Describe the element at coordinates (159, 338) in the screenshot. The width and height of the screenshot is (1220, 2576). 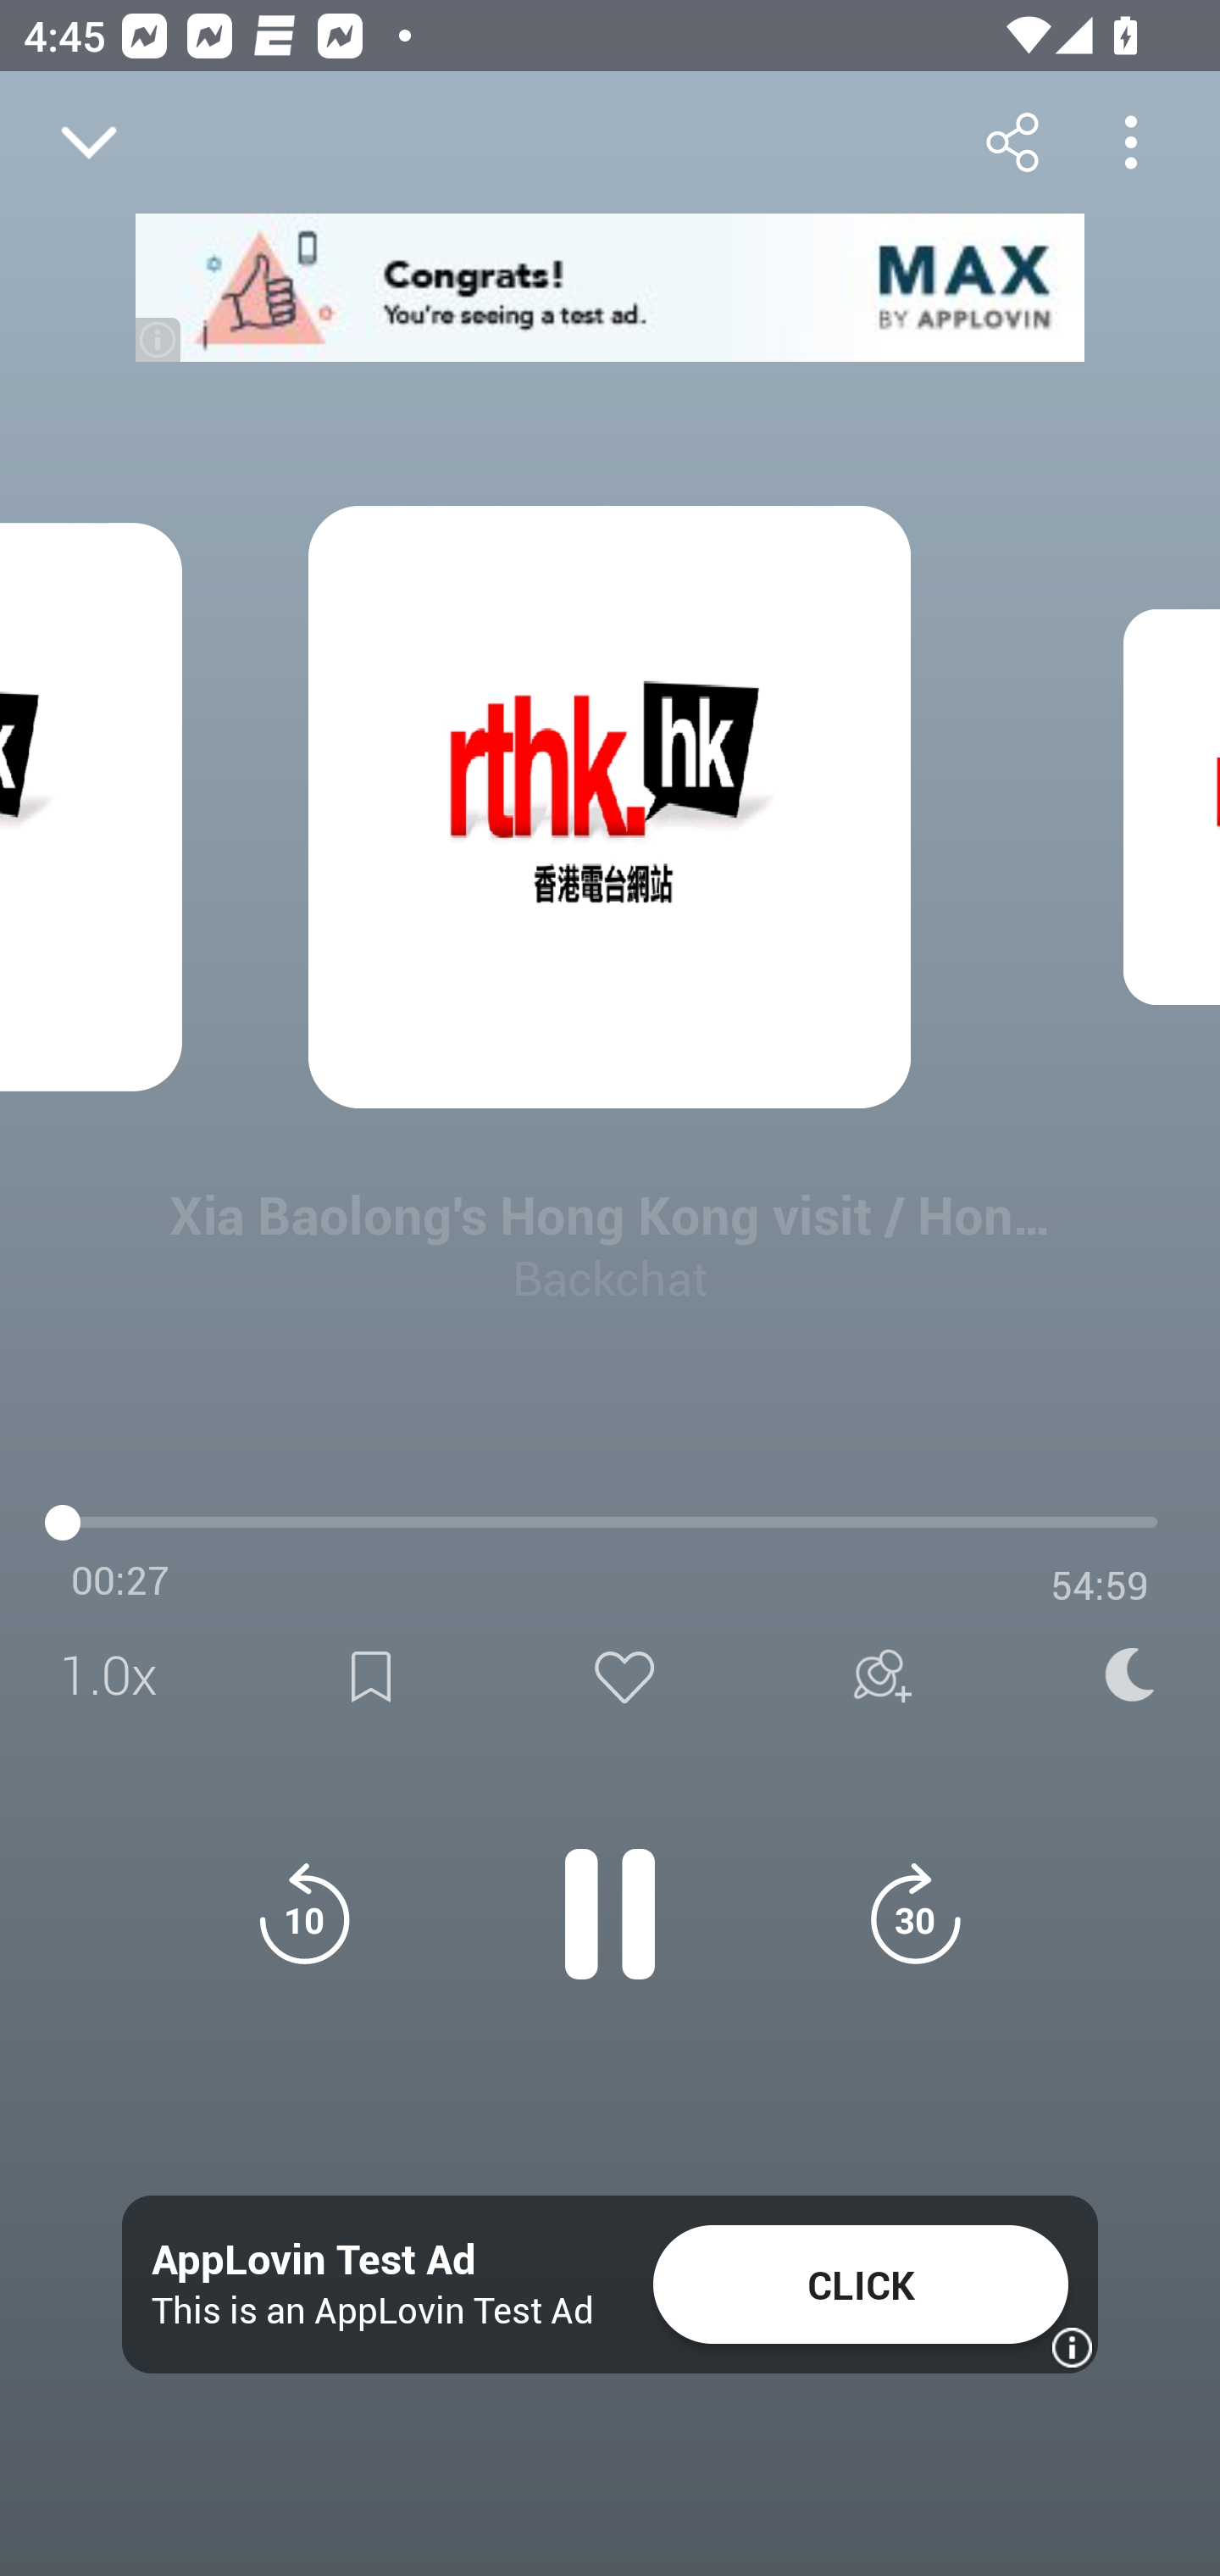
I see `(i)` at that location.